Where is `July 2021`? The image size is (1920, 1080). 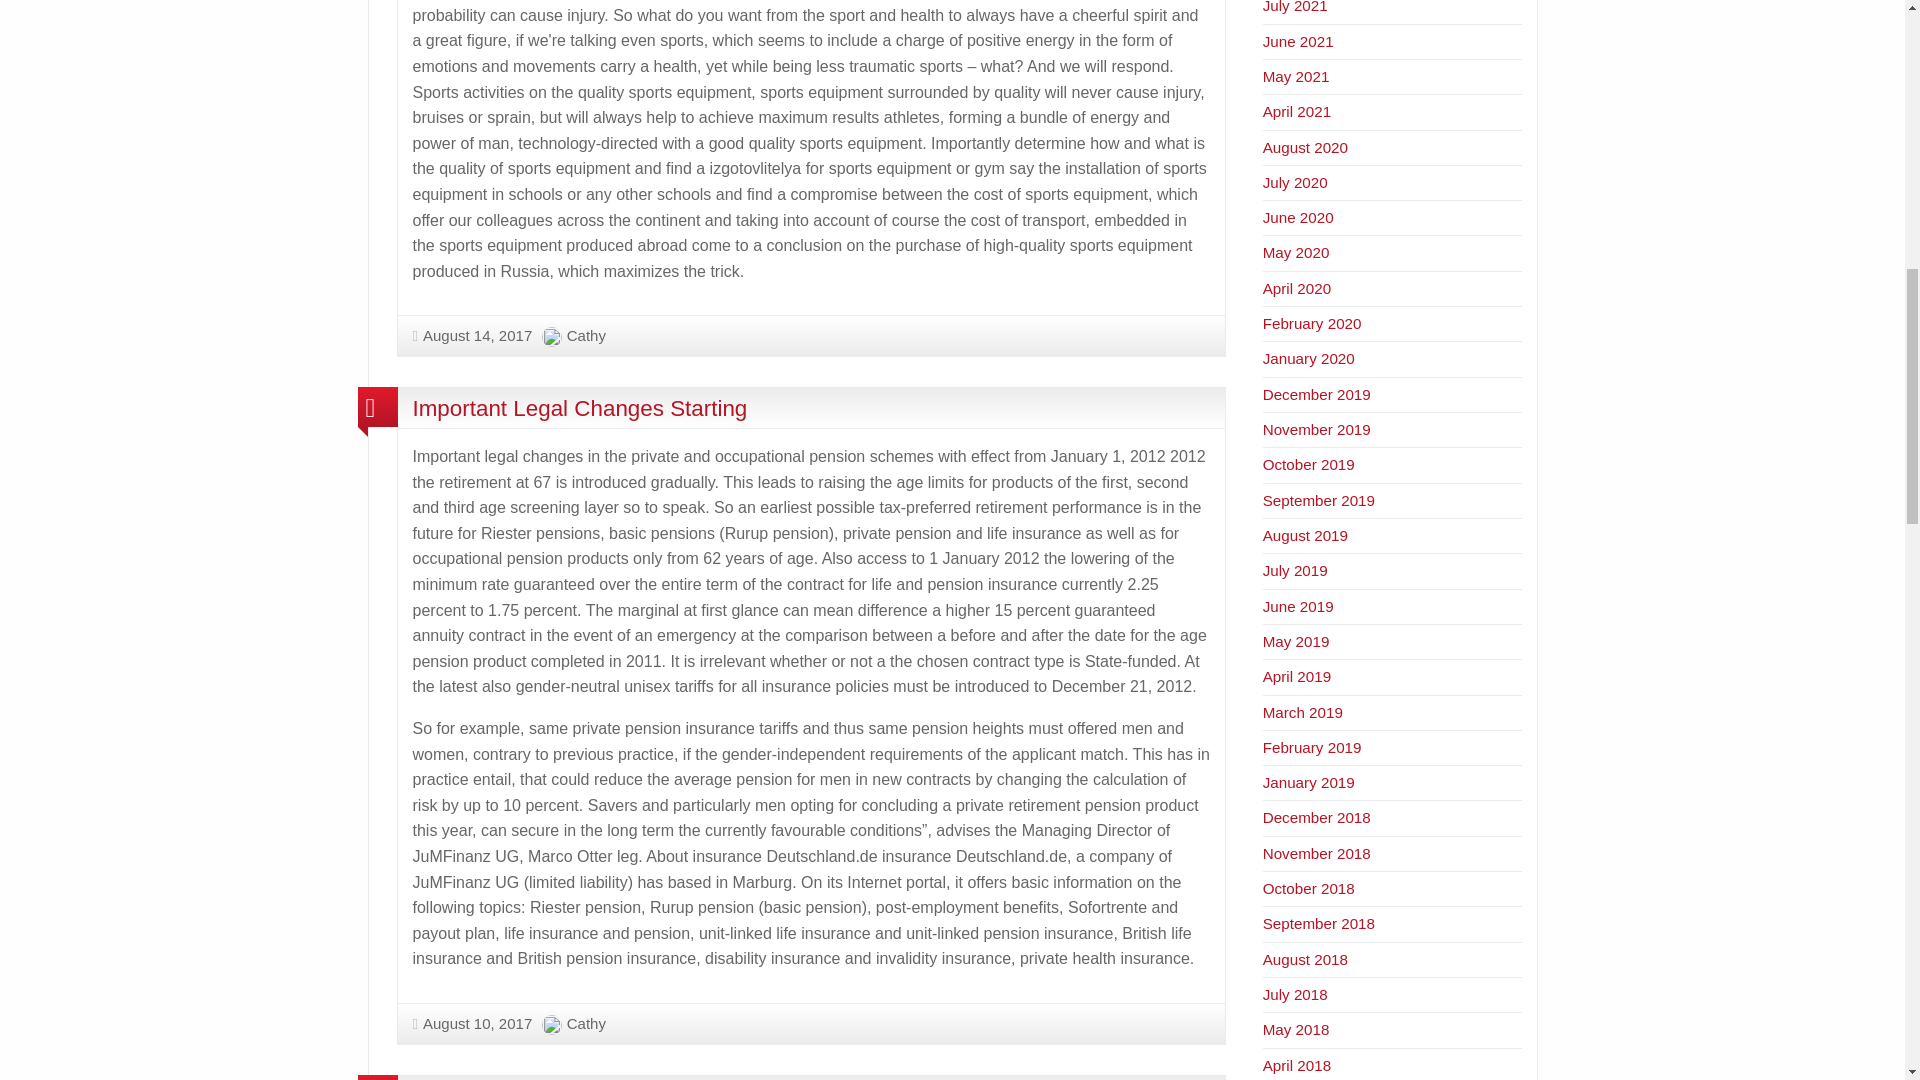
July 2021 is located at coordinates (1296, 7).